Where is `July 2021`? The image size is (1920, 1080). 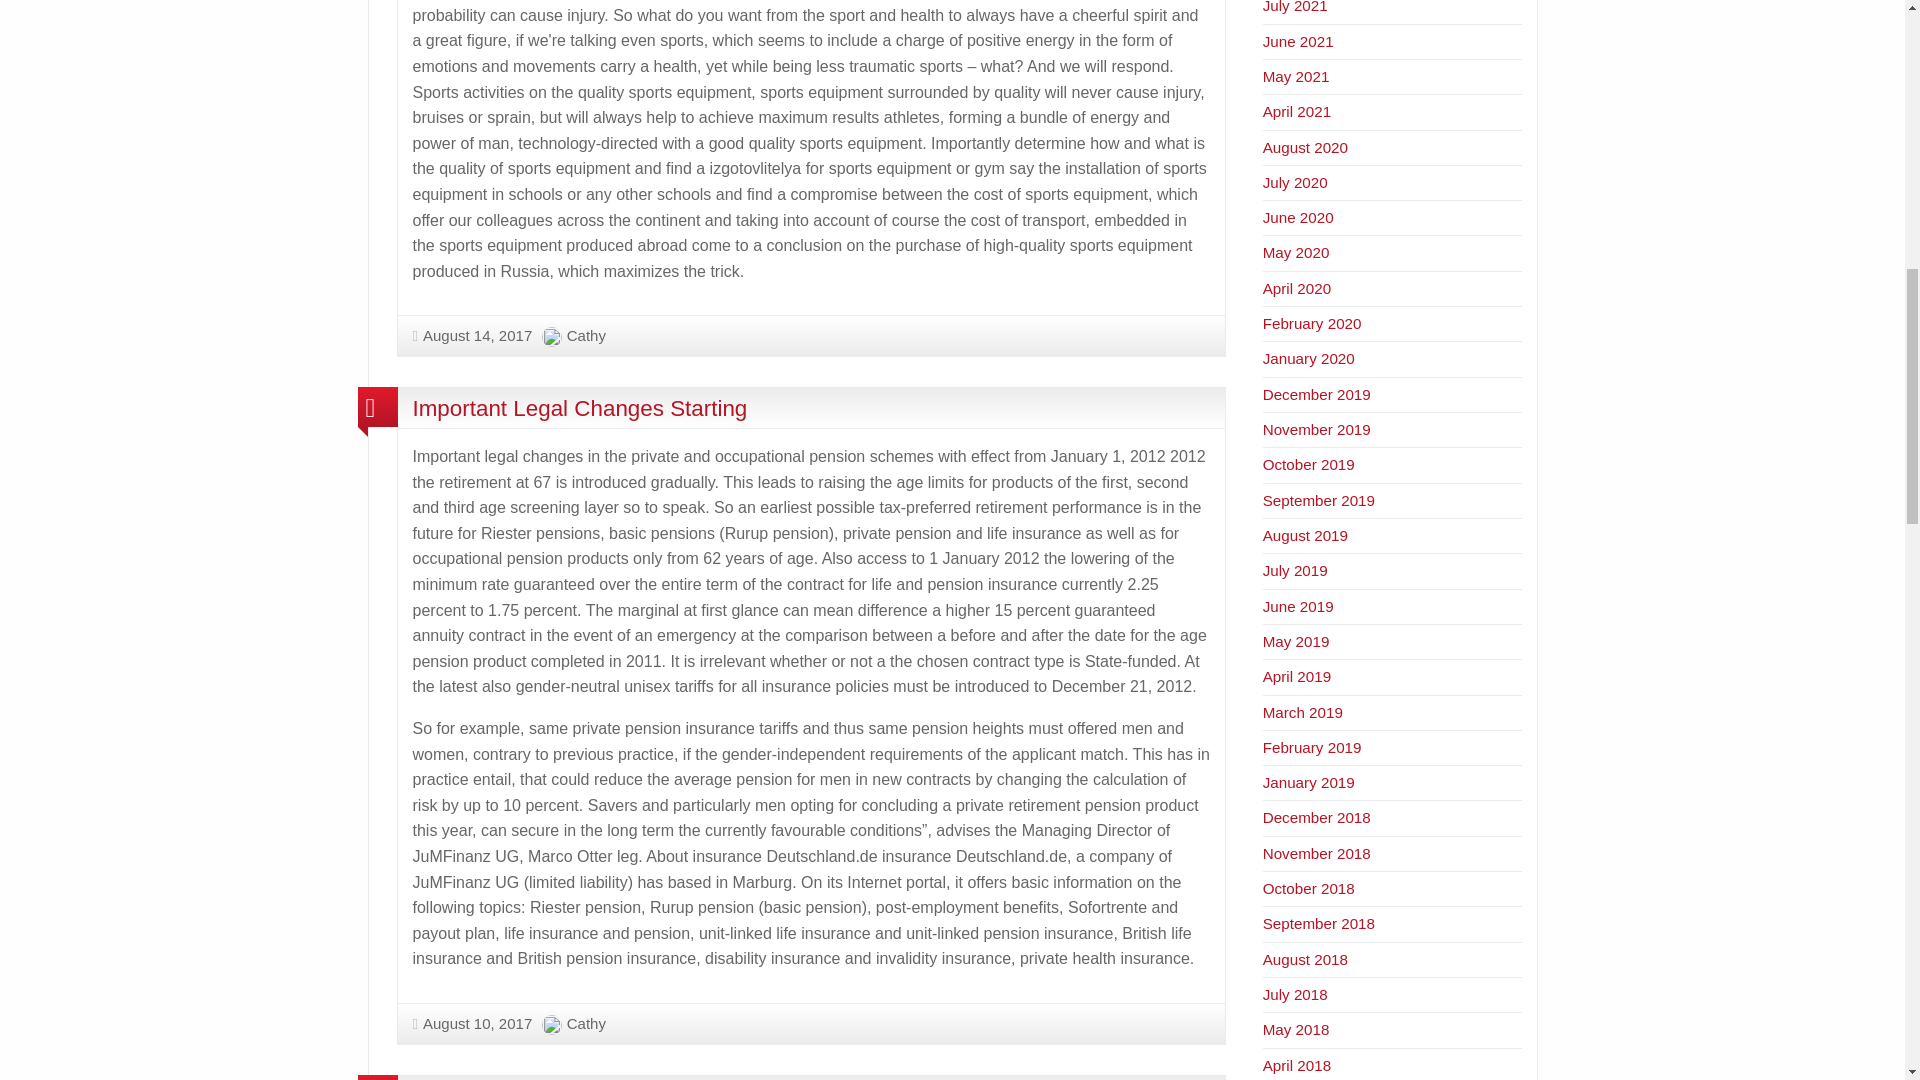
July 2021 is located at coordinates (1296, 7).